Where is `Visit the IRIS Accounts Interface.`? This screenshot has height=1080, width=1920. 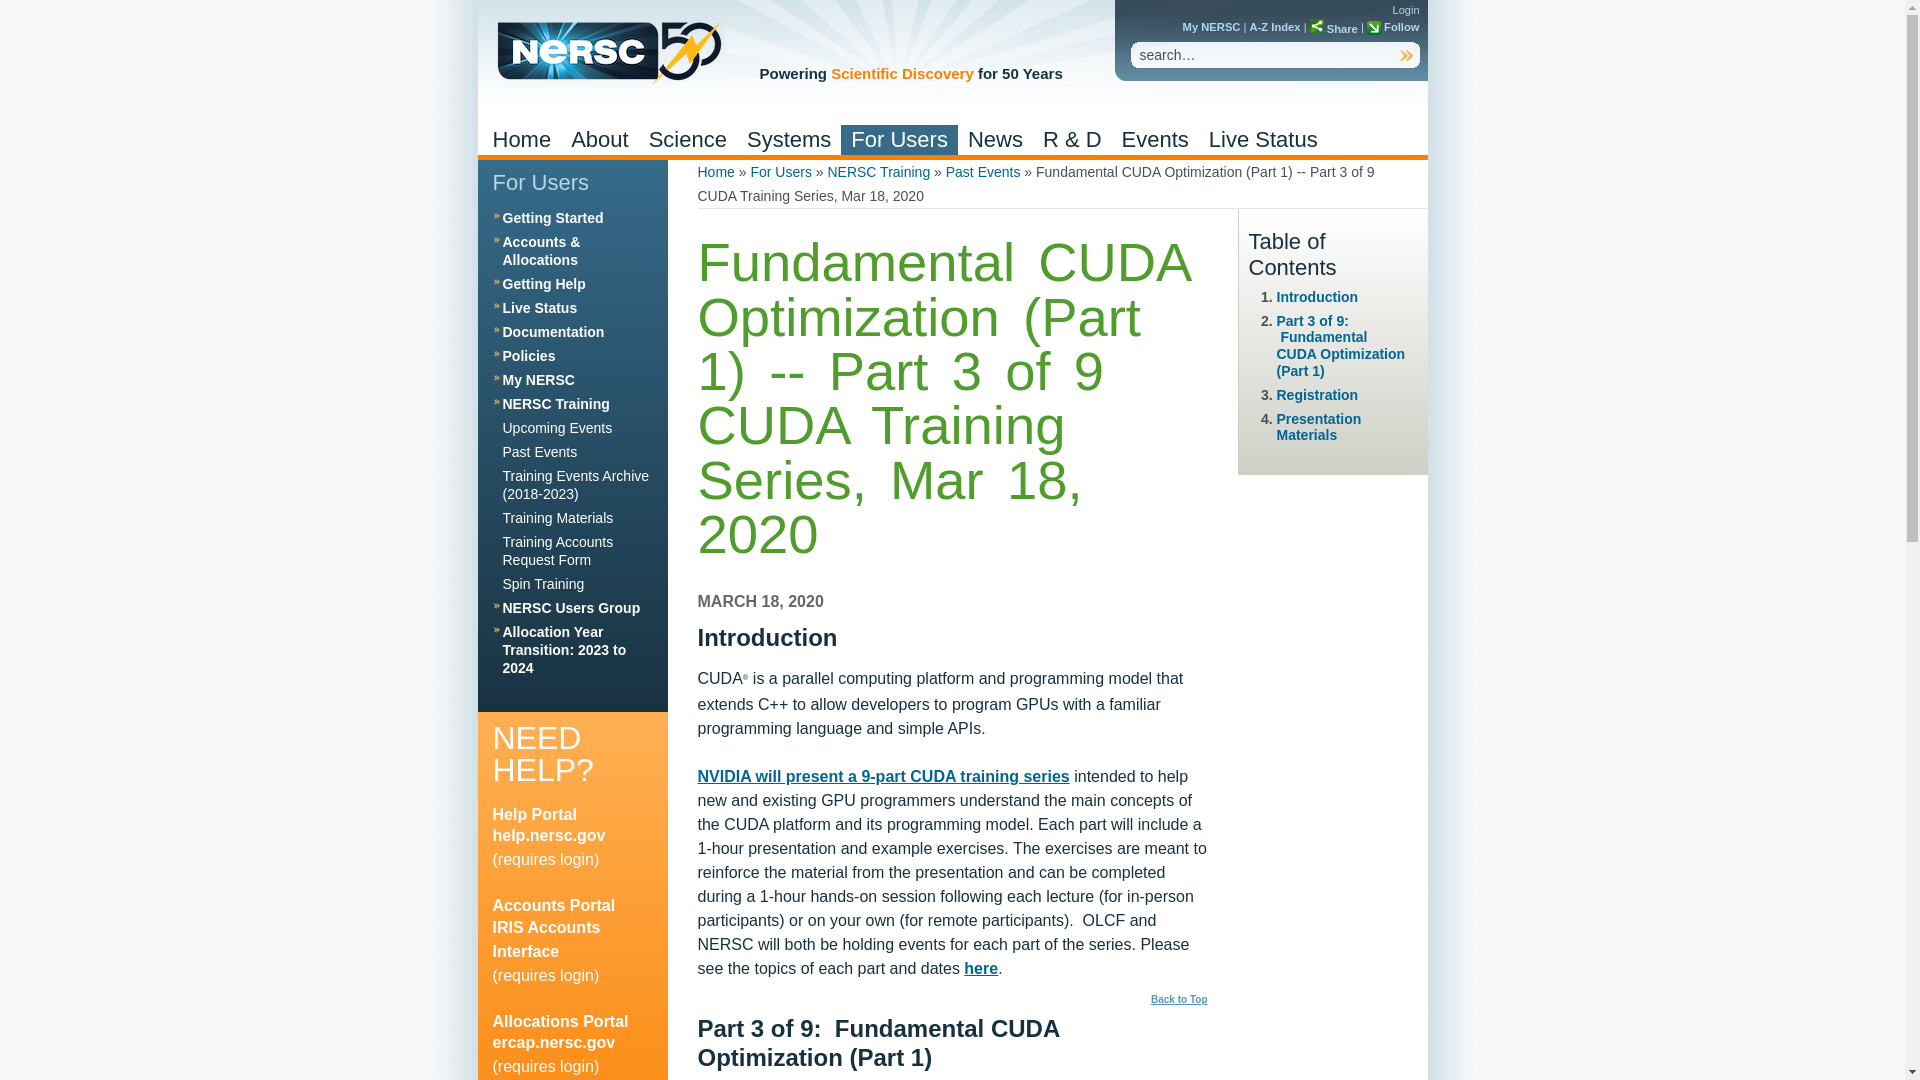
Visit the IRIS Accounts Interface. is located at coordinates (552, 905).